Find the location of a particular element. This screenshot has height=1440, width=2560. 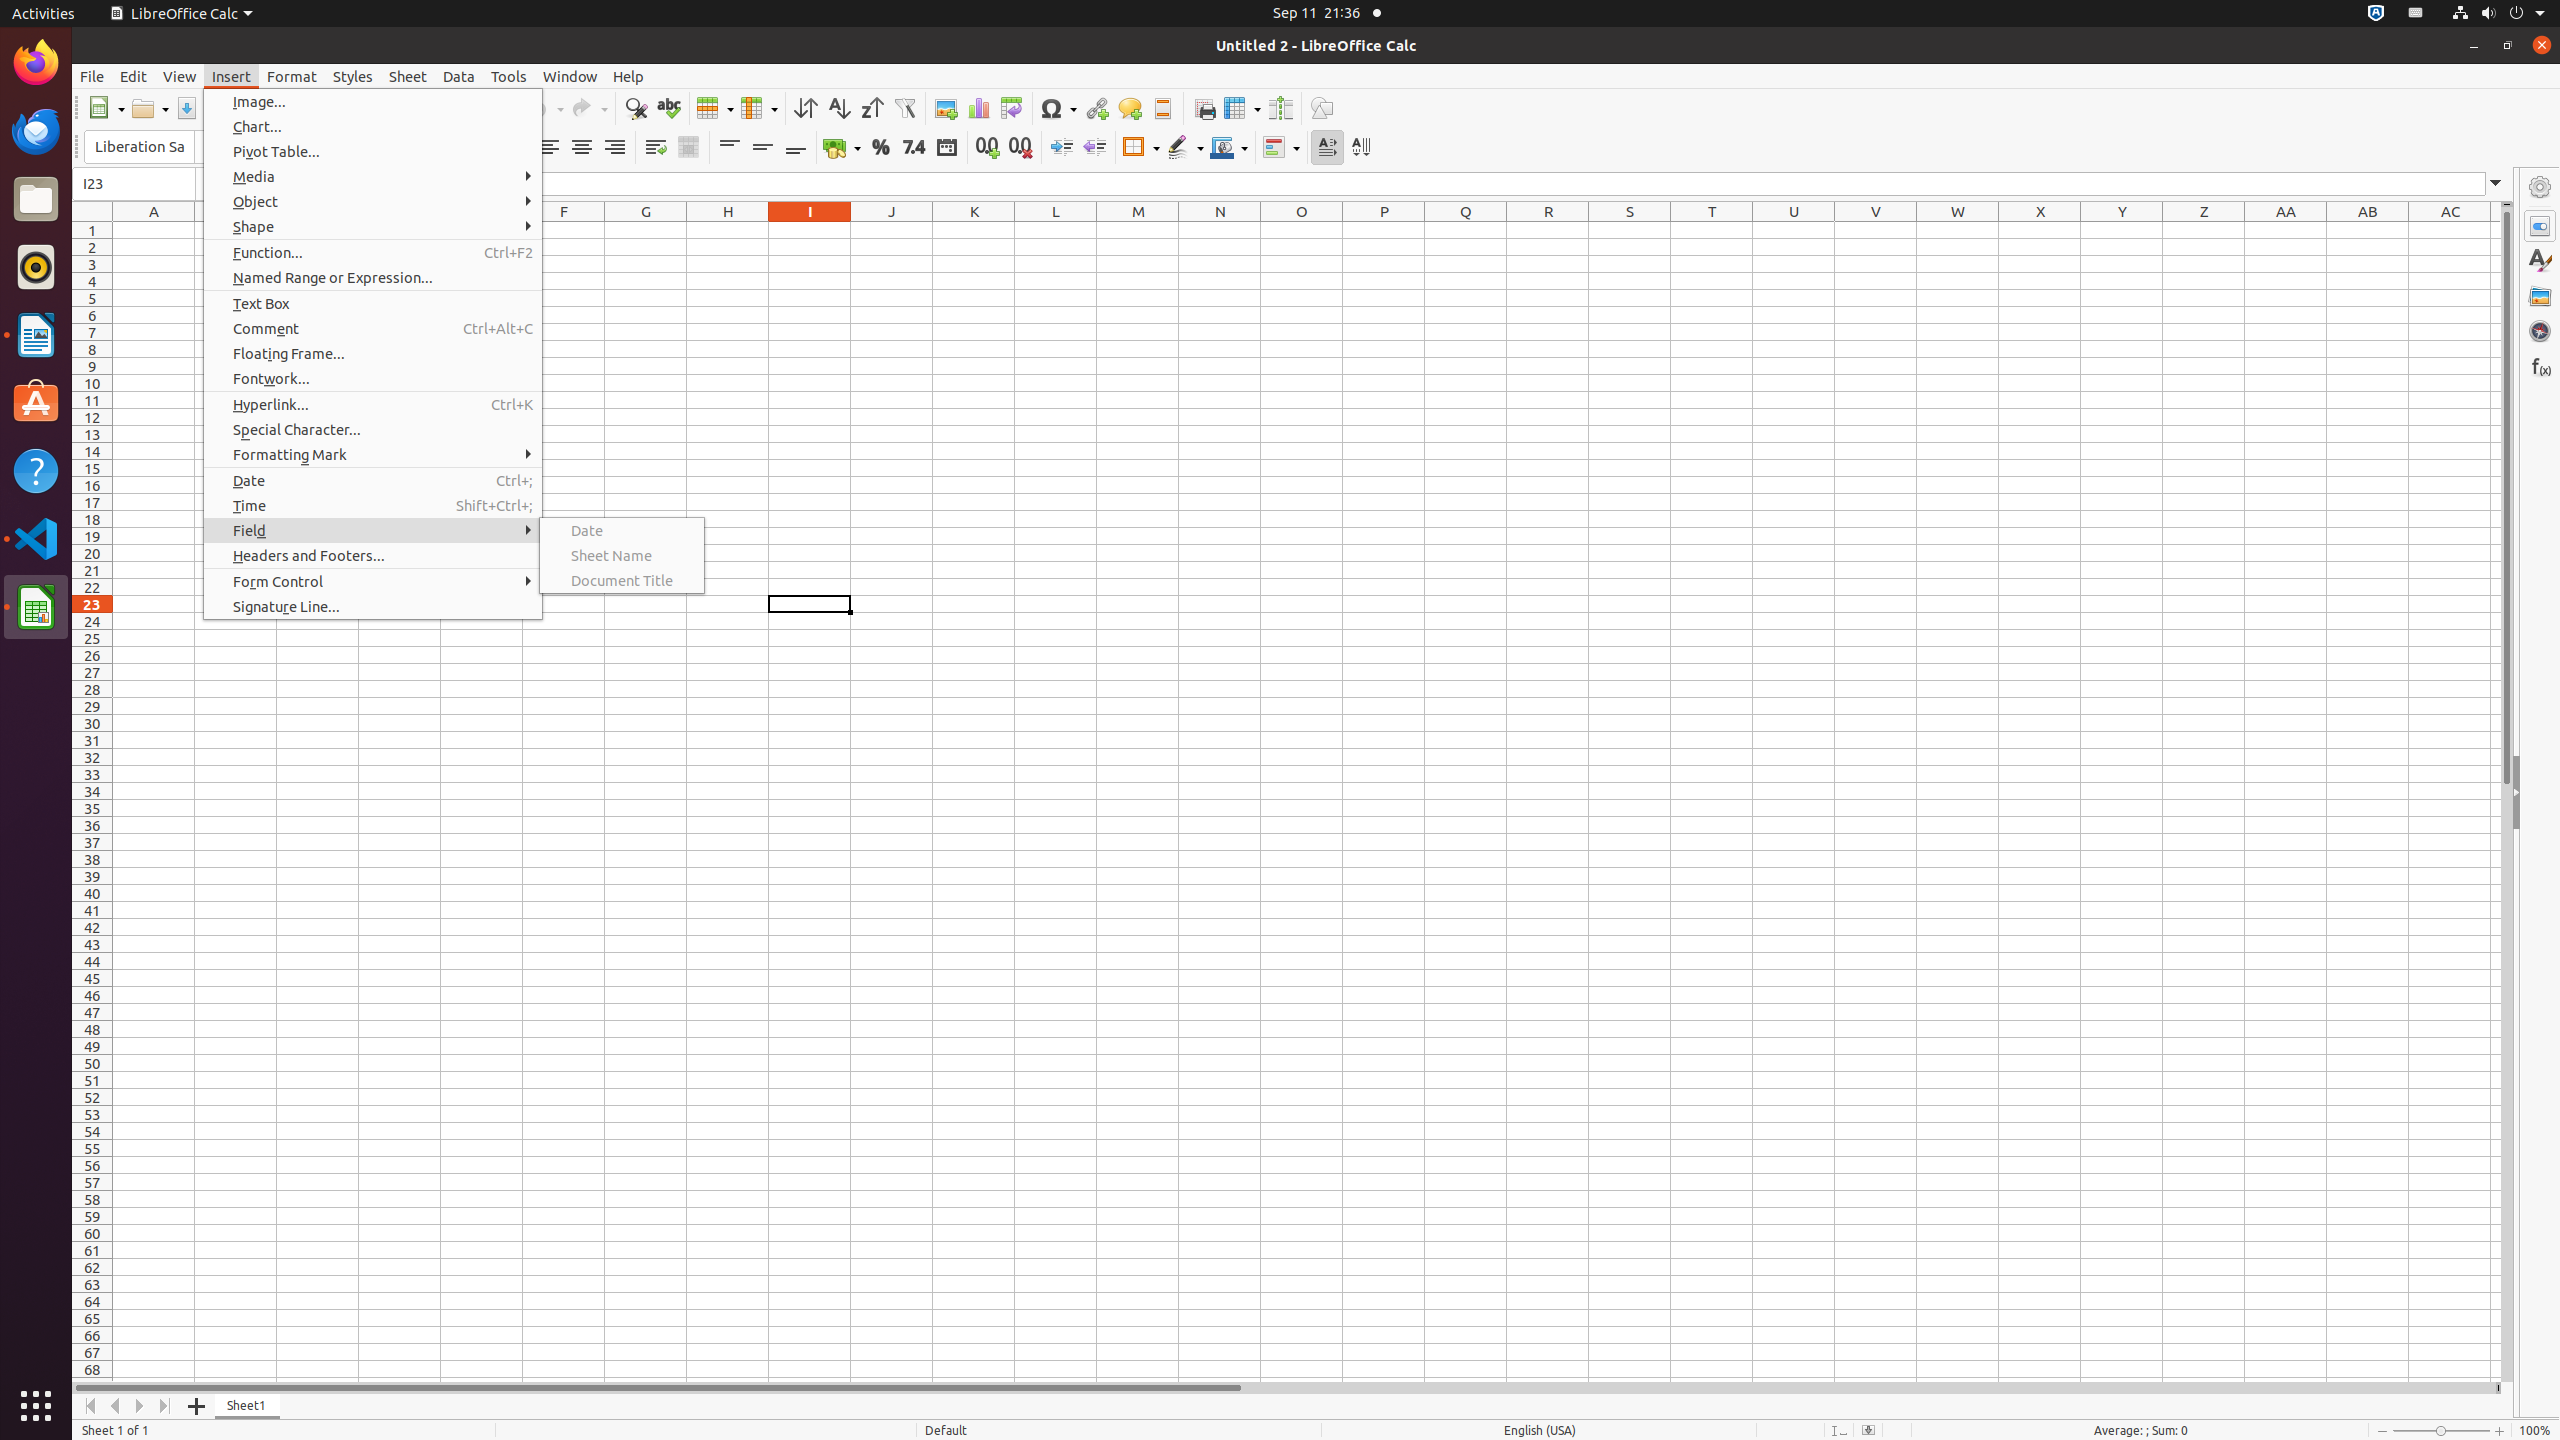

Properties is located at coordinates (2540, 226).